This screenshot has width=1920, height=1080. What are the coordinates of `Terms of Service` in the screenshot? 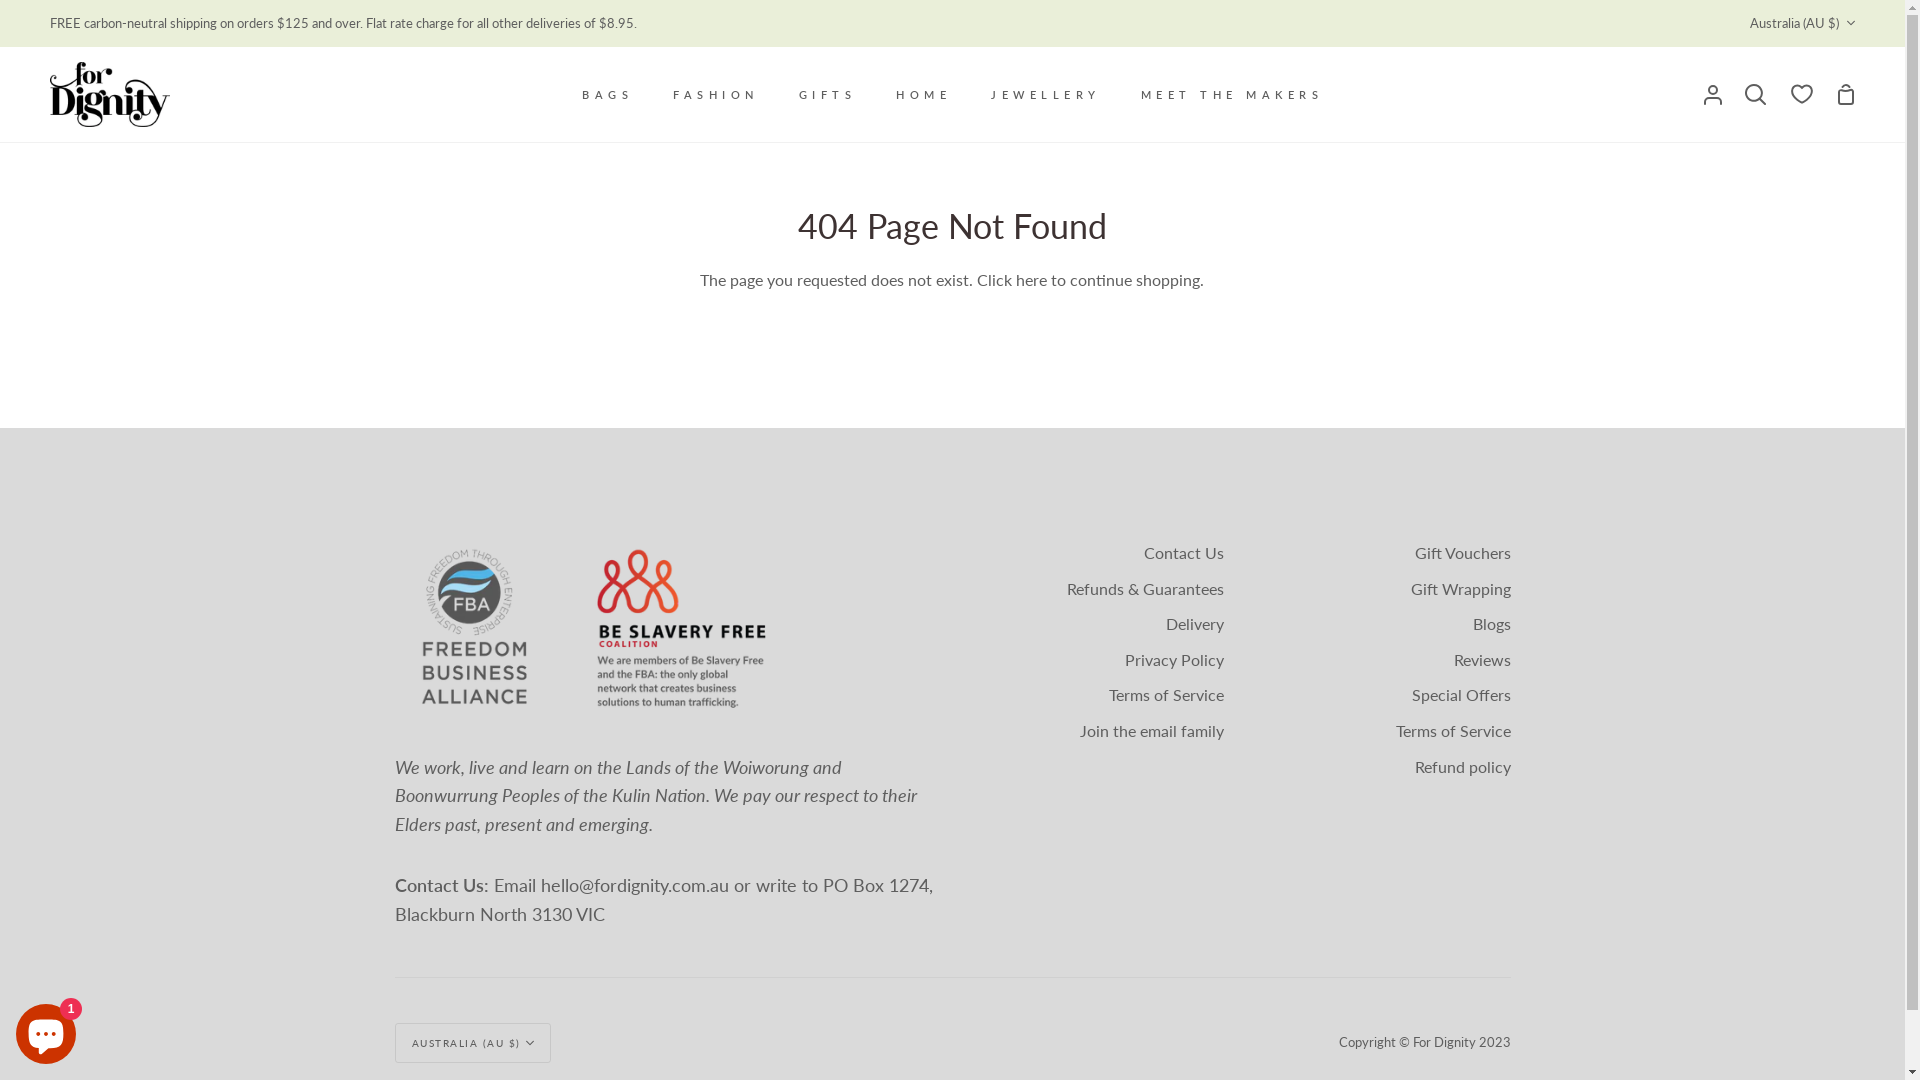 It's located at (1454, 732).